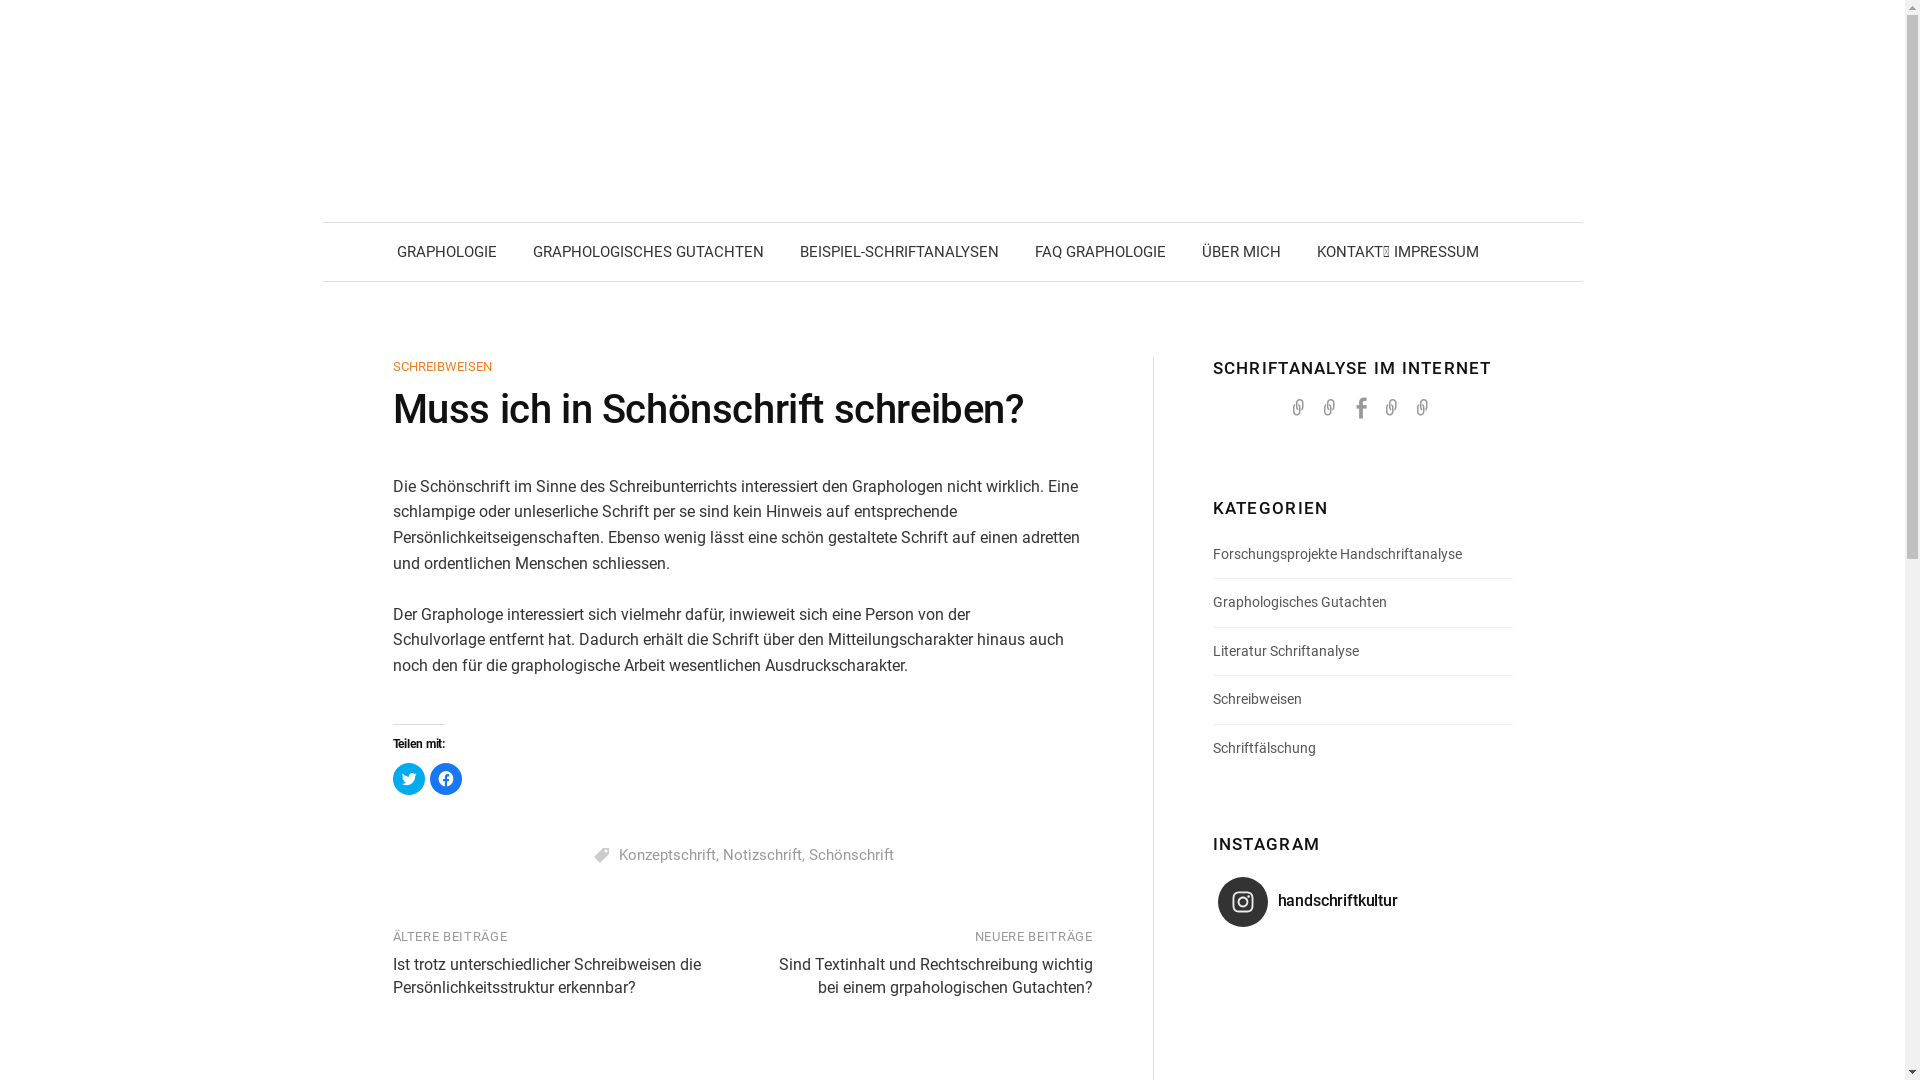 The width and height of the screenshot is (1920, 1080). I want to click on SCHREIBWEISEN, so click(442, 366).